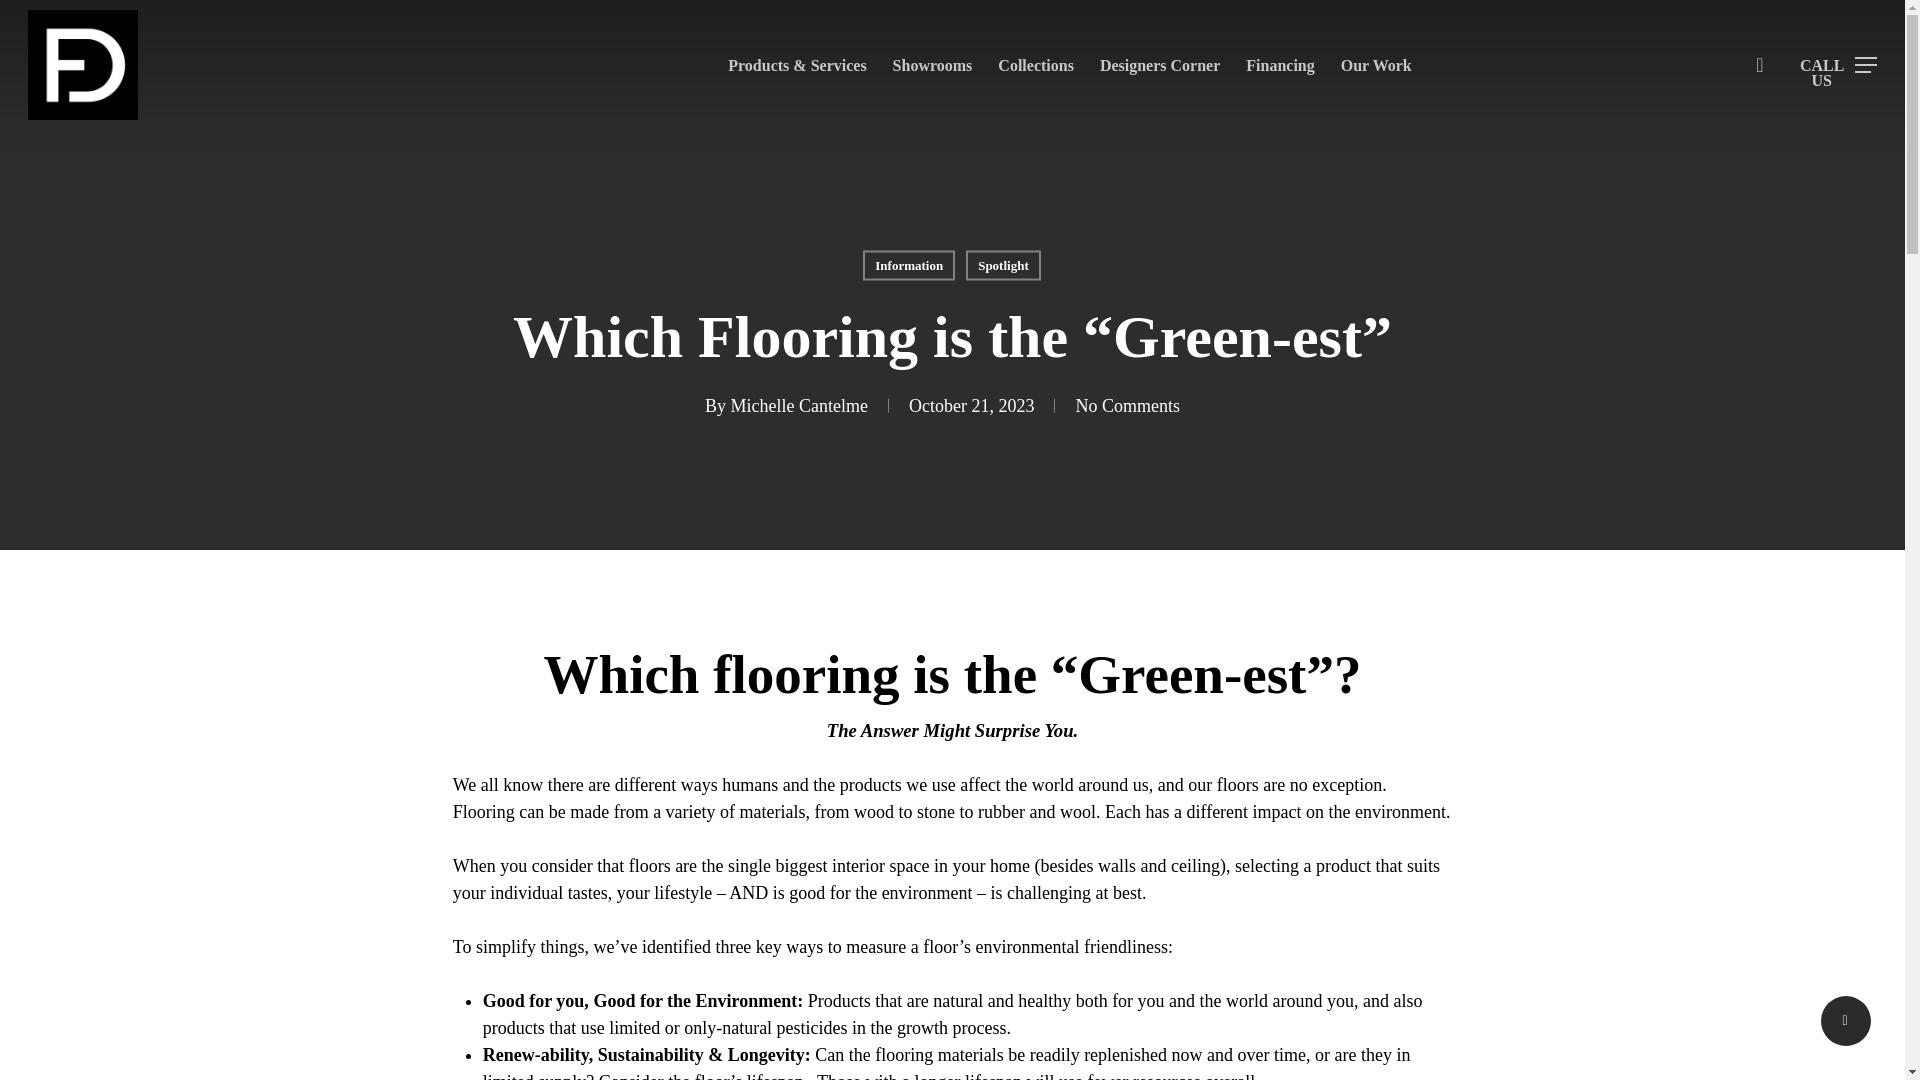  What do you see at coordinates (908, 264) in the screenshot?
I see `Information` at bounding box center [908, 264].